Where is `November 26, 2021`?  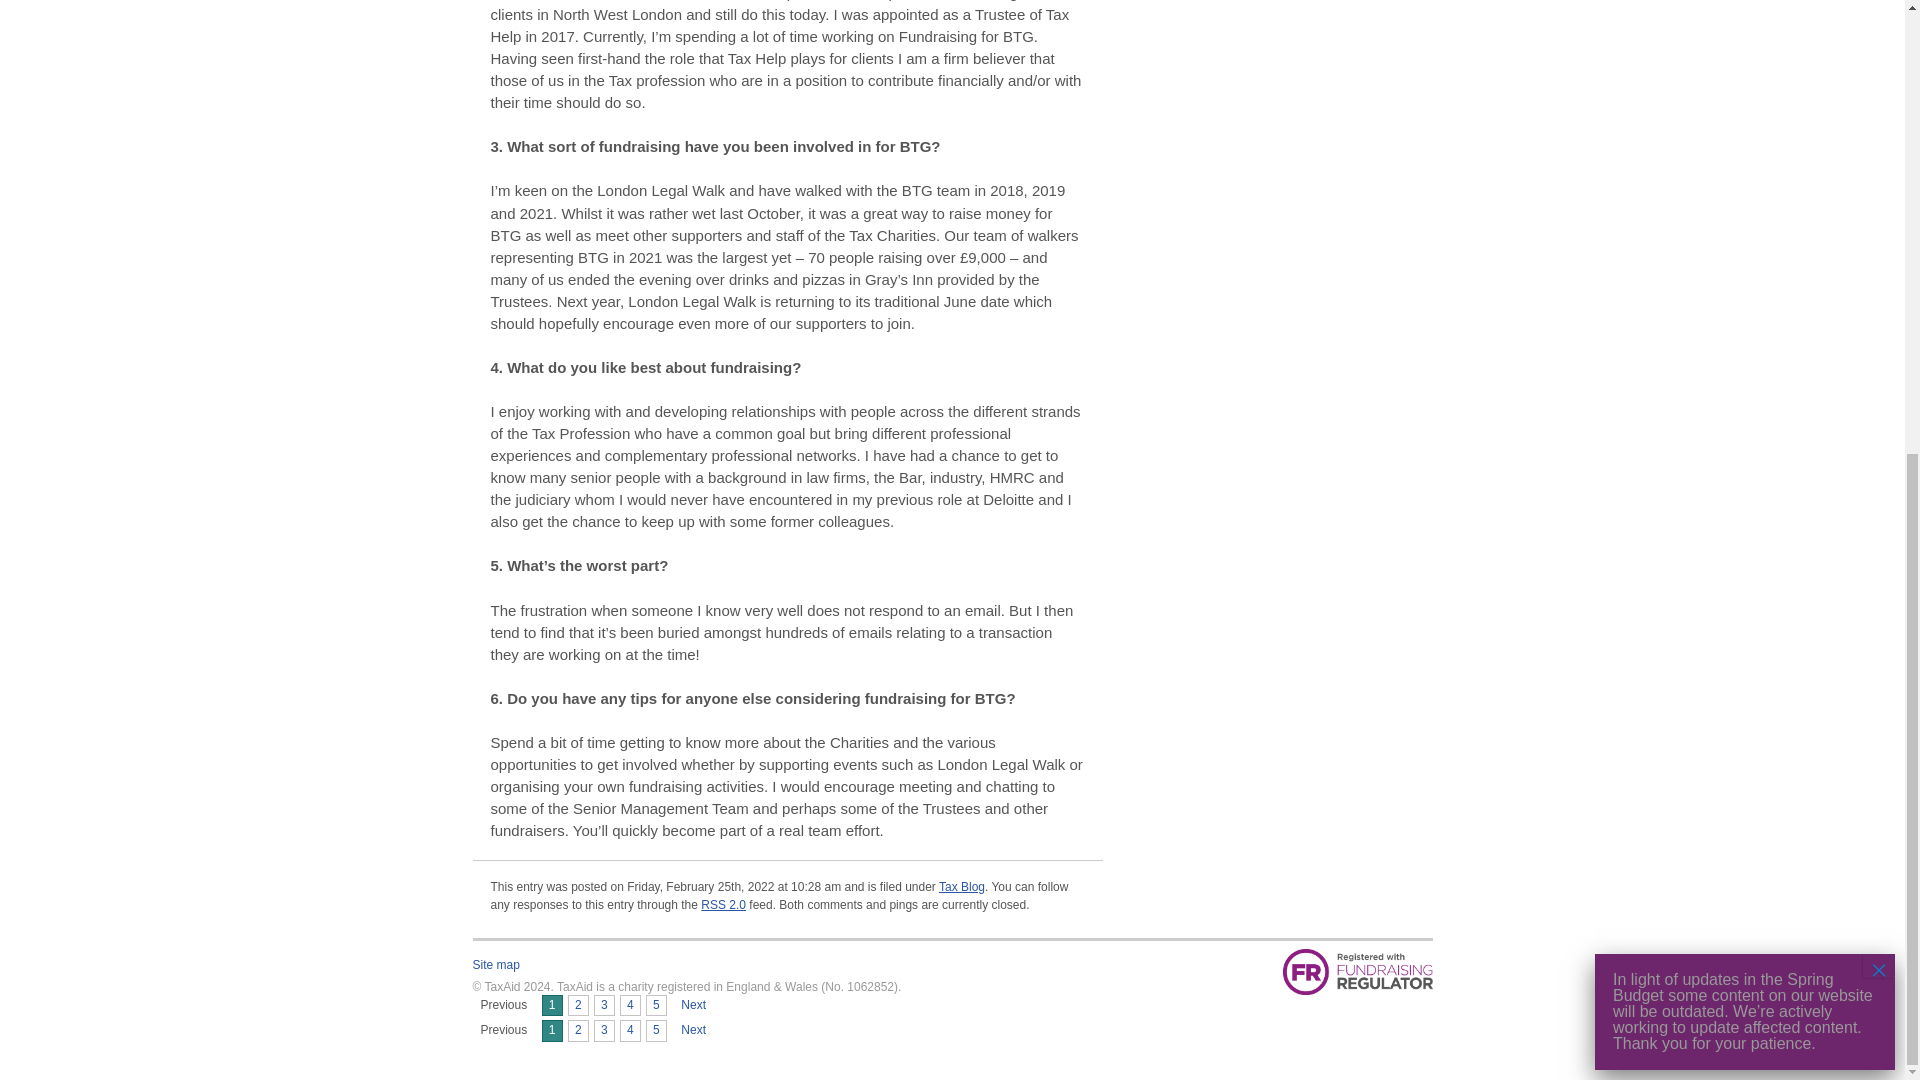
November 26, 2021 is located at coordinates (630, 1006).